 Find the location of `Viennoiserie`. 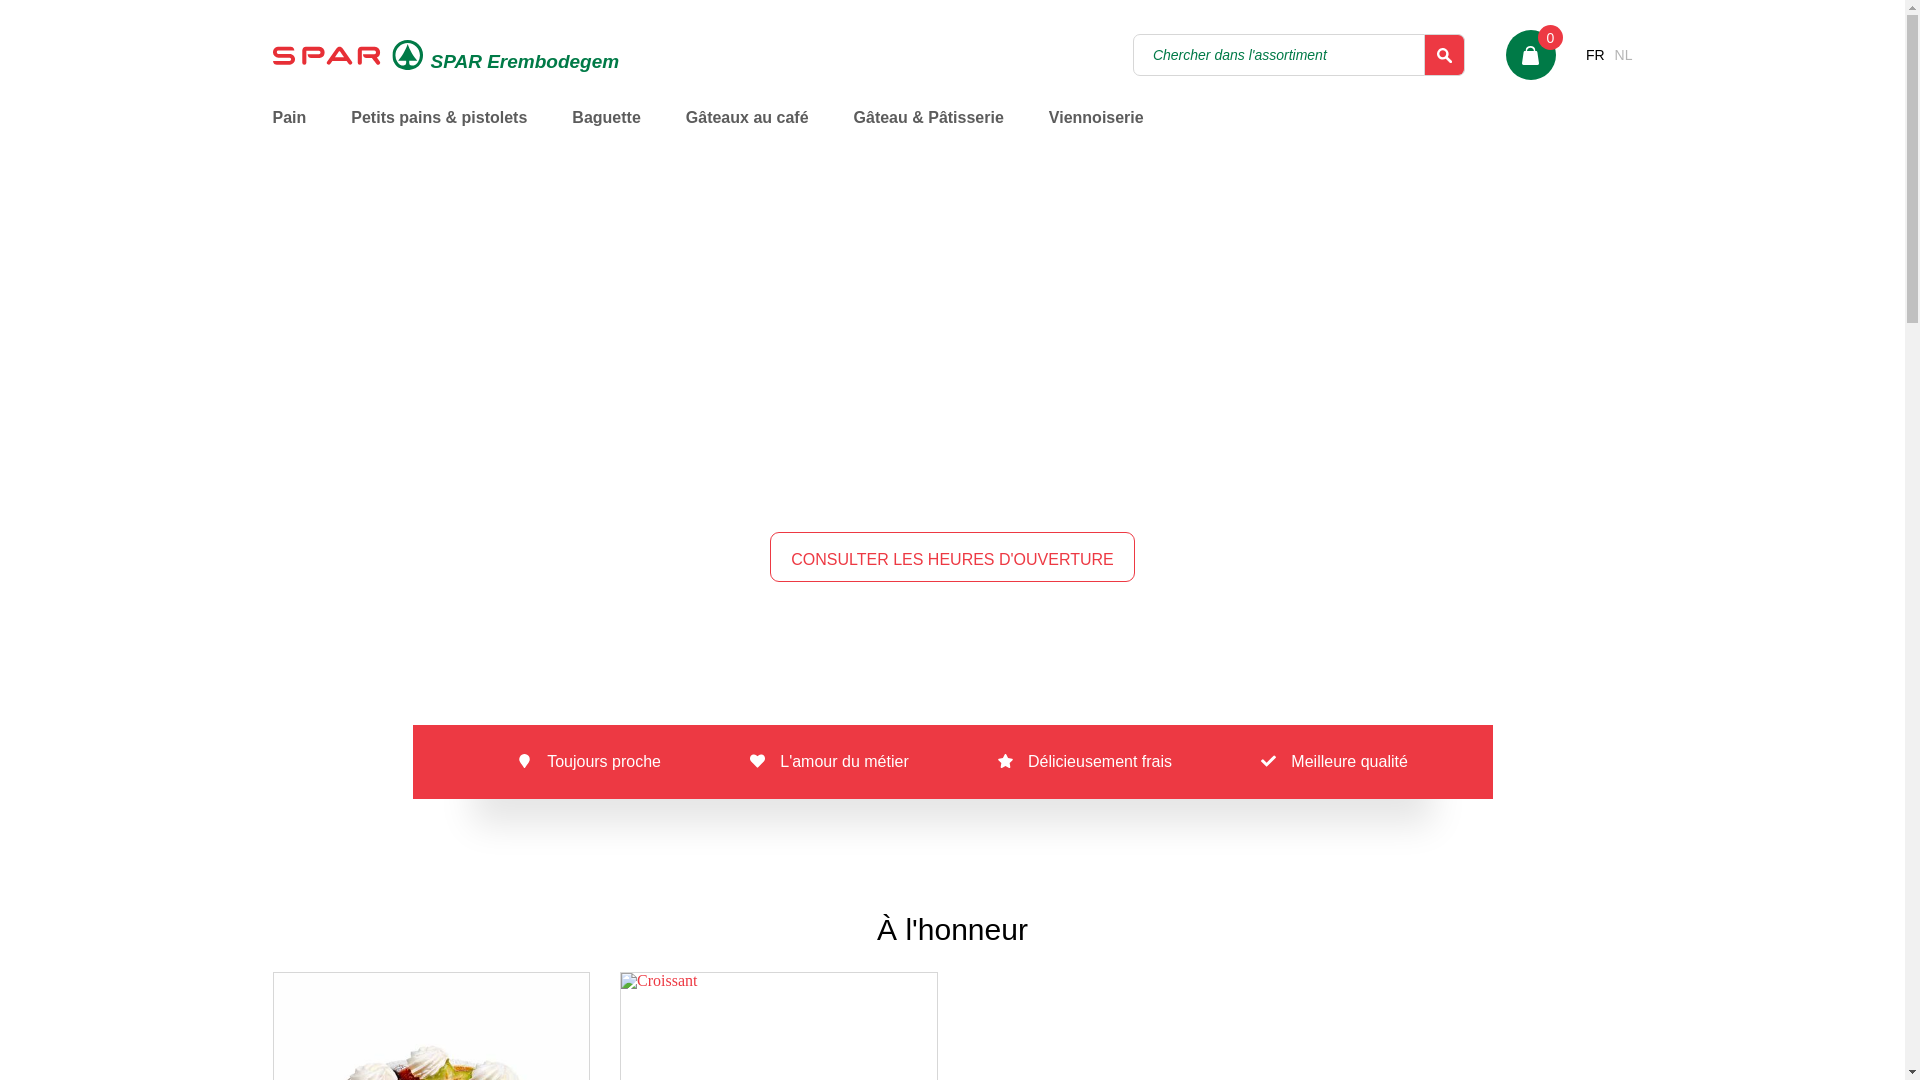

Viennoiserie is located at coordinates (1096, 132).